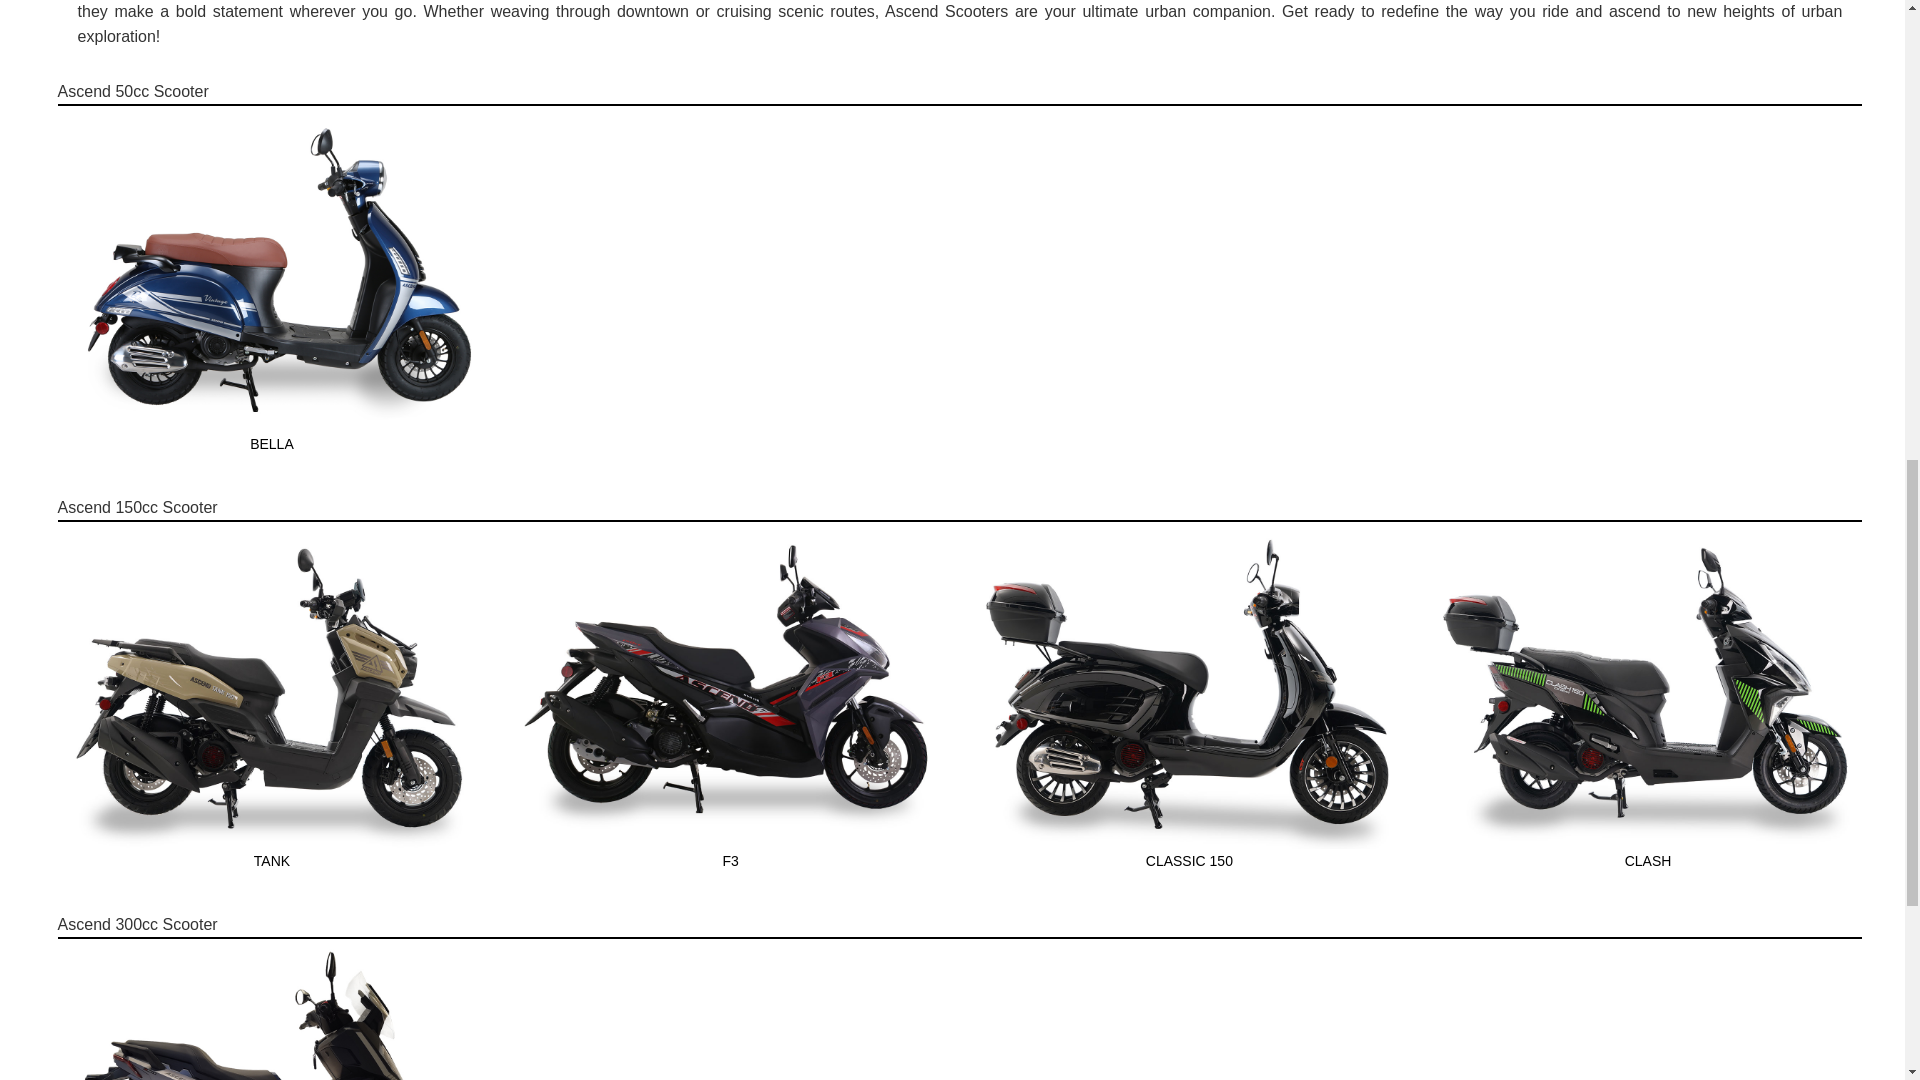 The height and width of the screenshot is (1080, 1920). I want to click on CLASH, so click(1648, 860).